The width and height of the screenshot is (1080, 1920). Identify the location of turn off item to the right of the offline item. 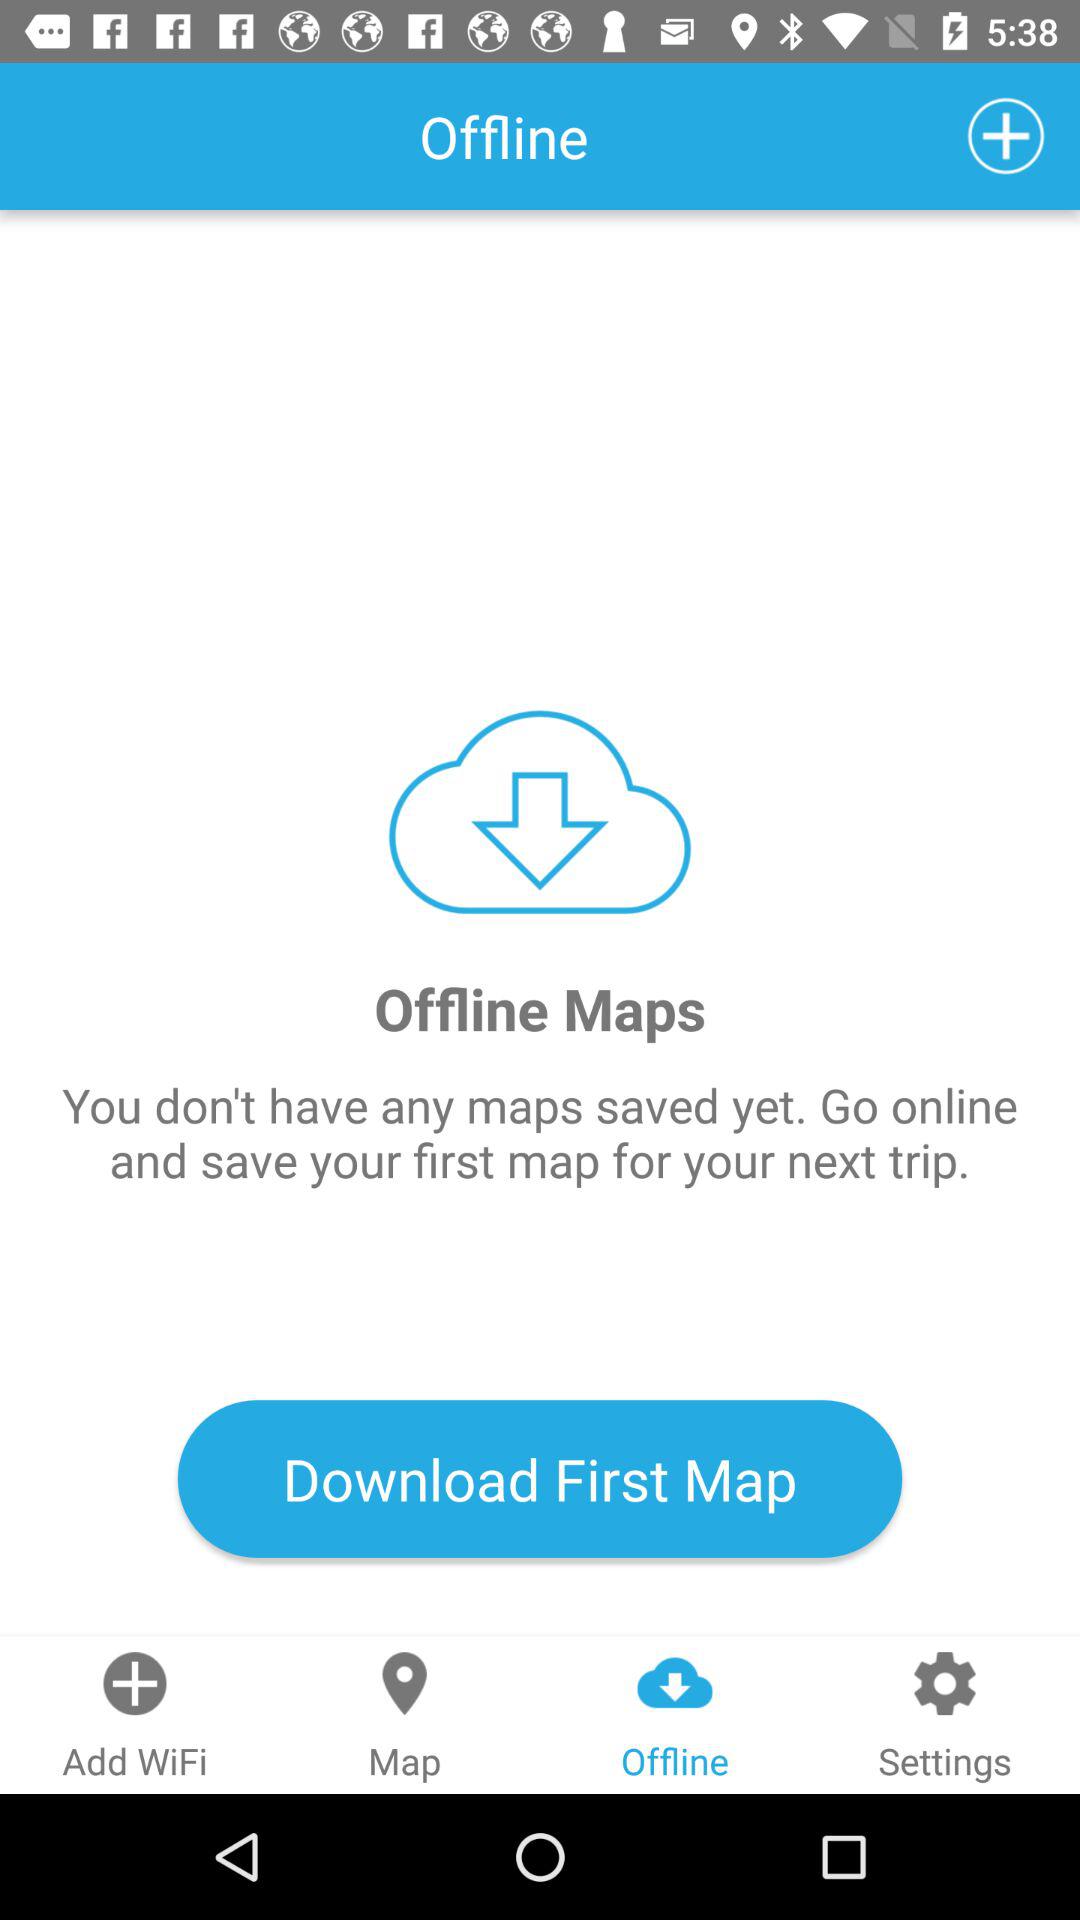
(1006, 136).